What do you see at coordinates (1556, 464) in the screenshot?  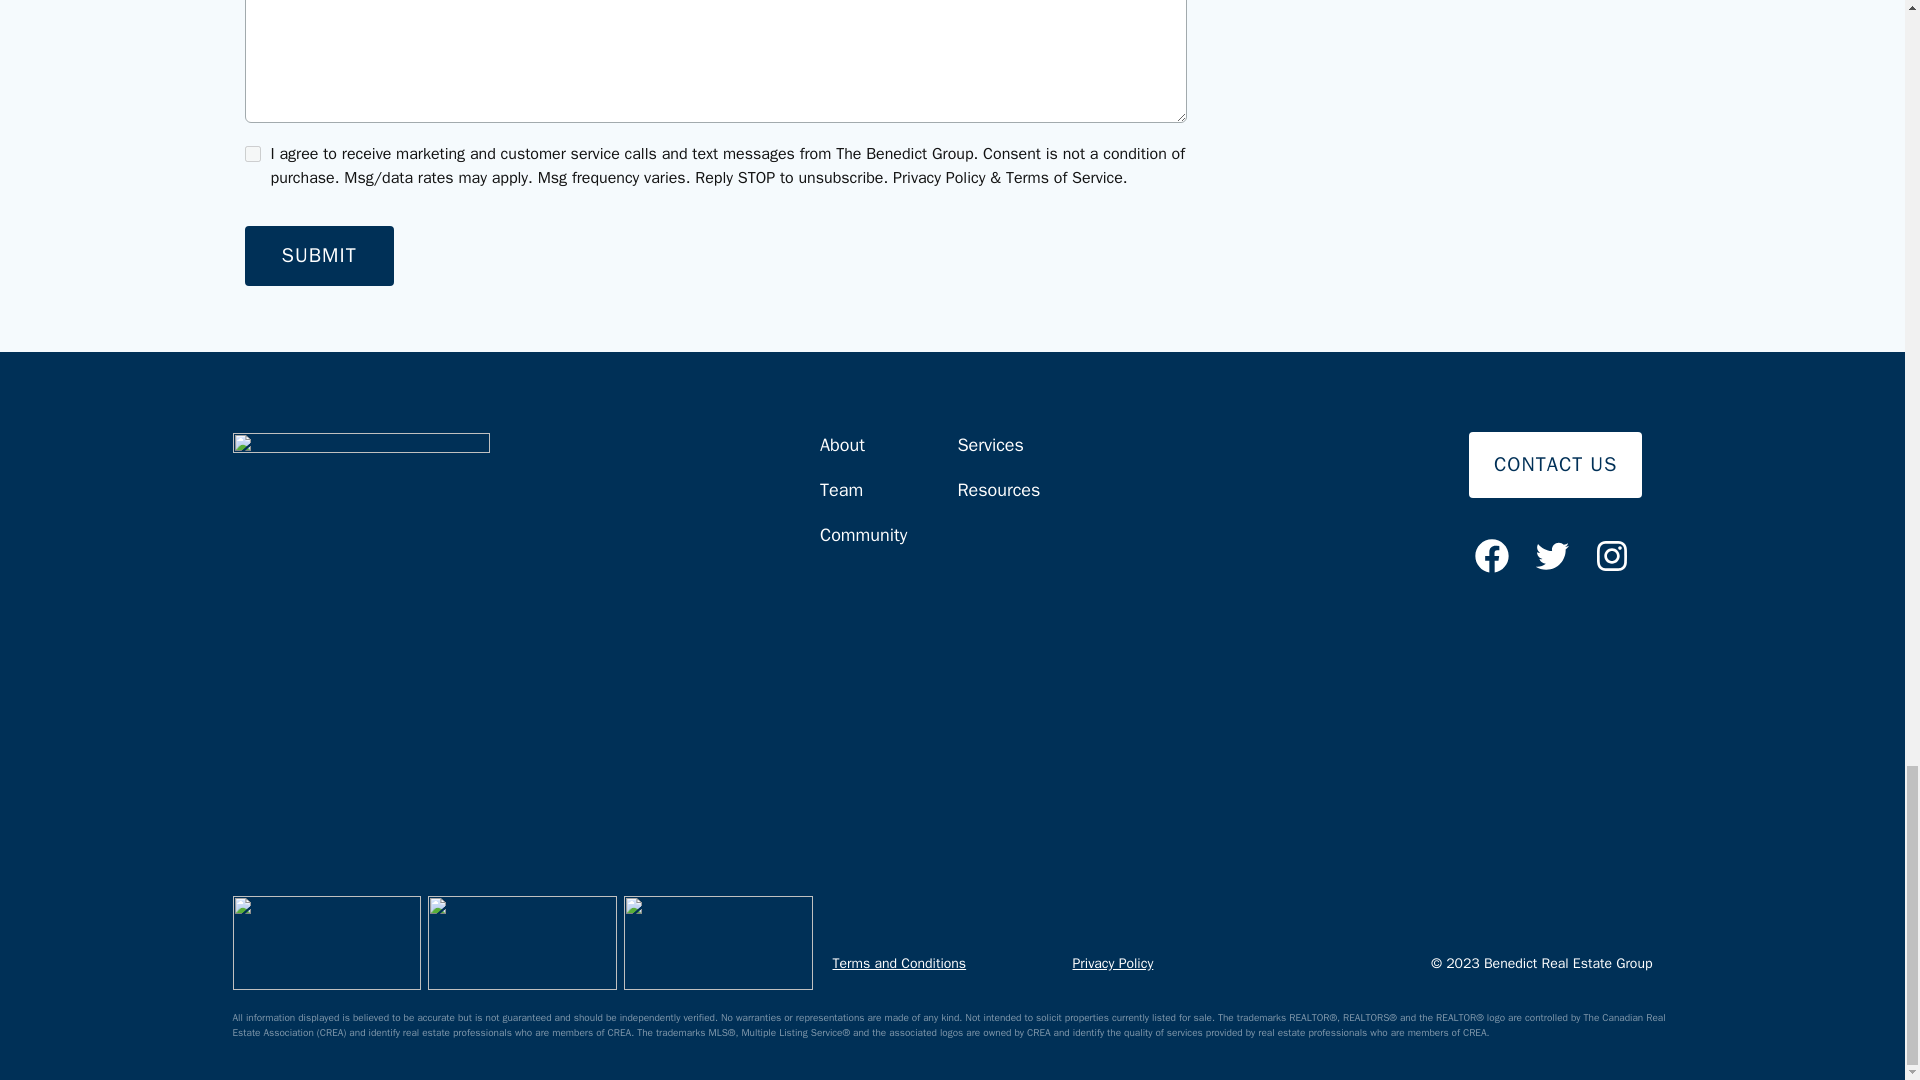 I see `CONTACT US` at bounding box center [1556, 464].